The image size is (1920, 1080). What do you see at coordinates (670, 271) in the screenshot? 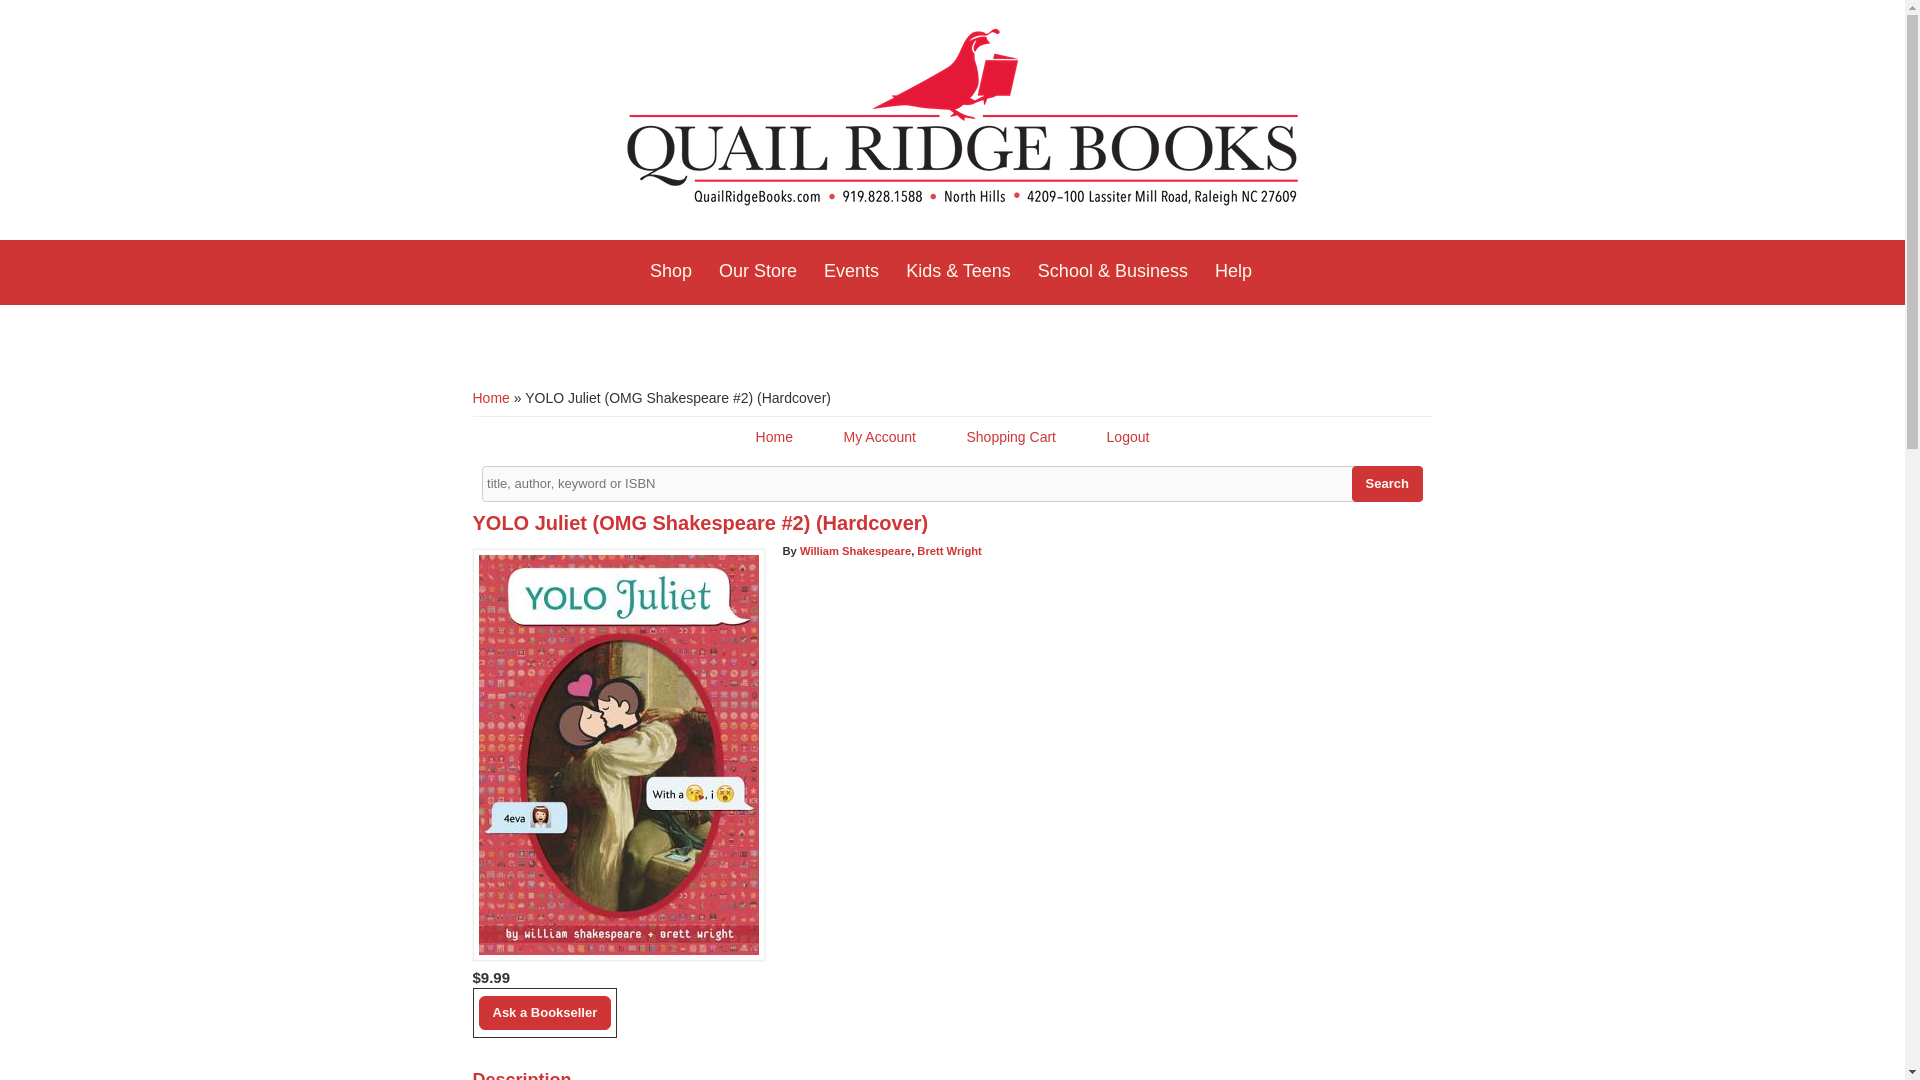
I see `Shop` at bounding box center [670, 271].